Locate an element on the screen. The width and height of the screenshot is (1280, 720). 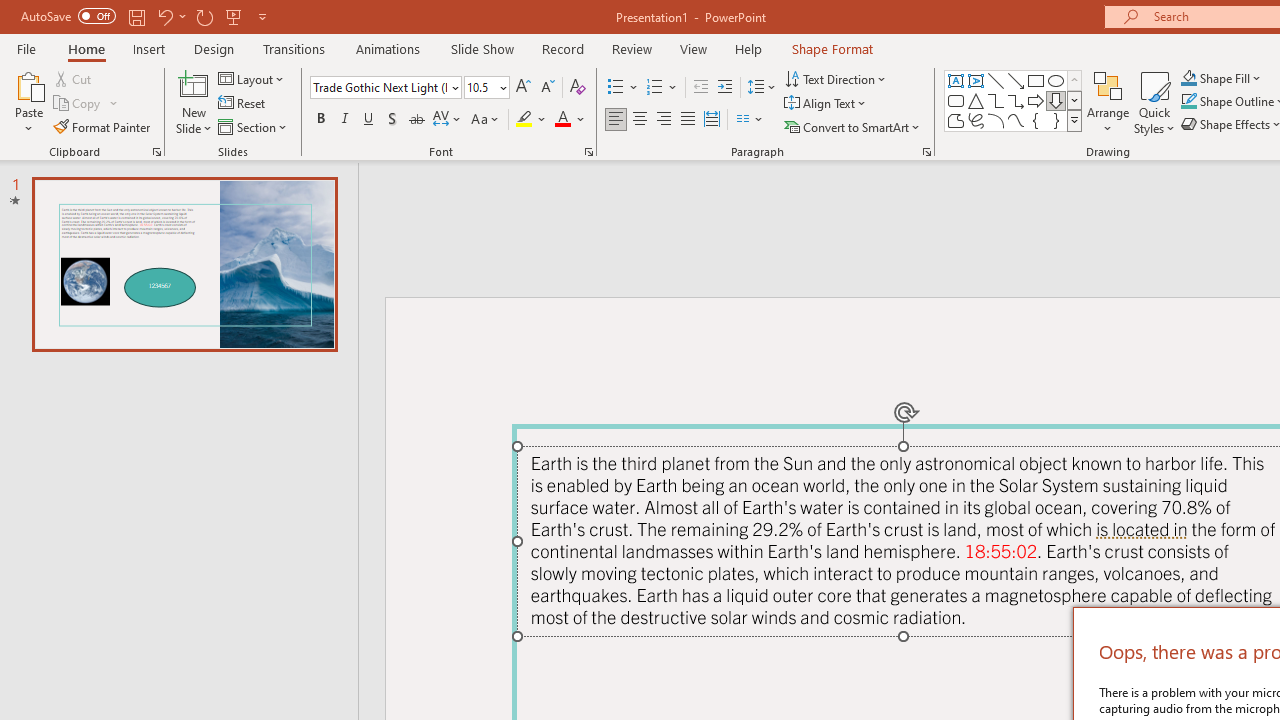
Class: NetUIImage is located at coordinates (1075, 120).